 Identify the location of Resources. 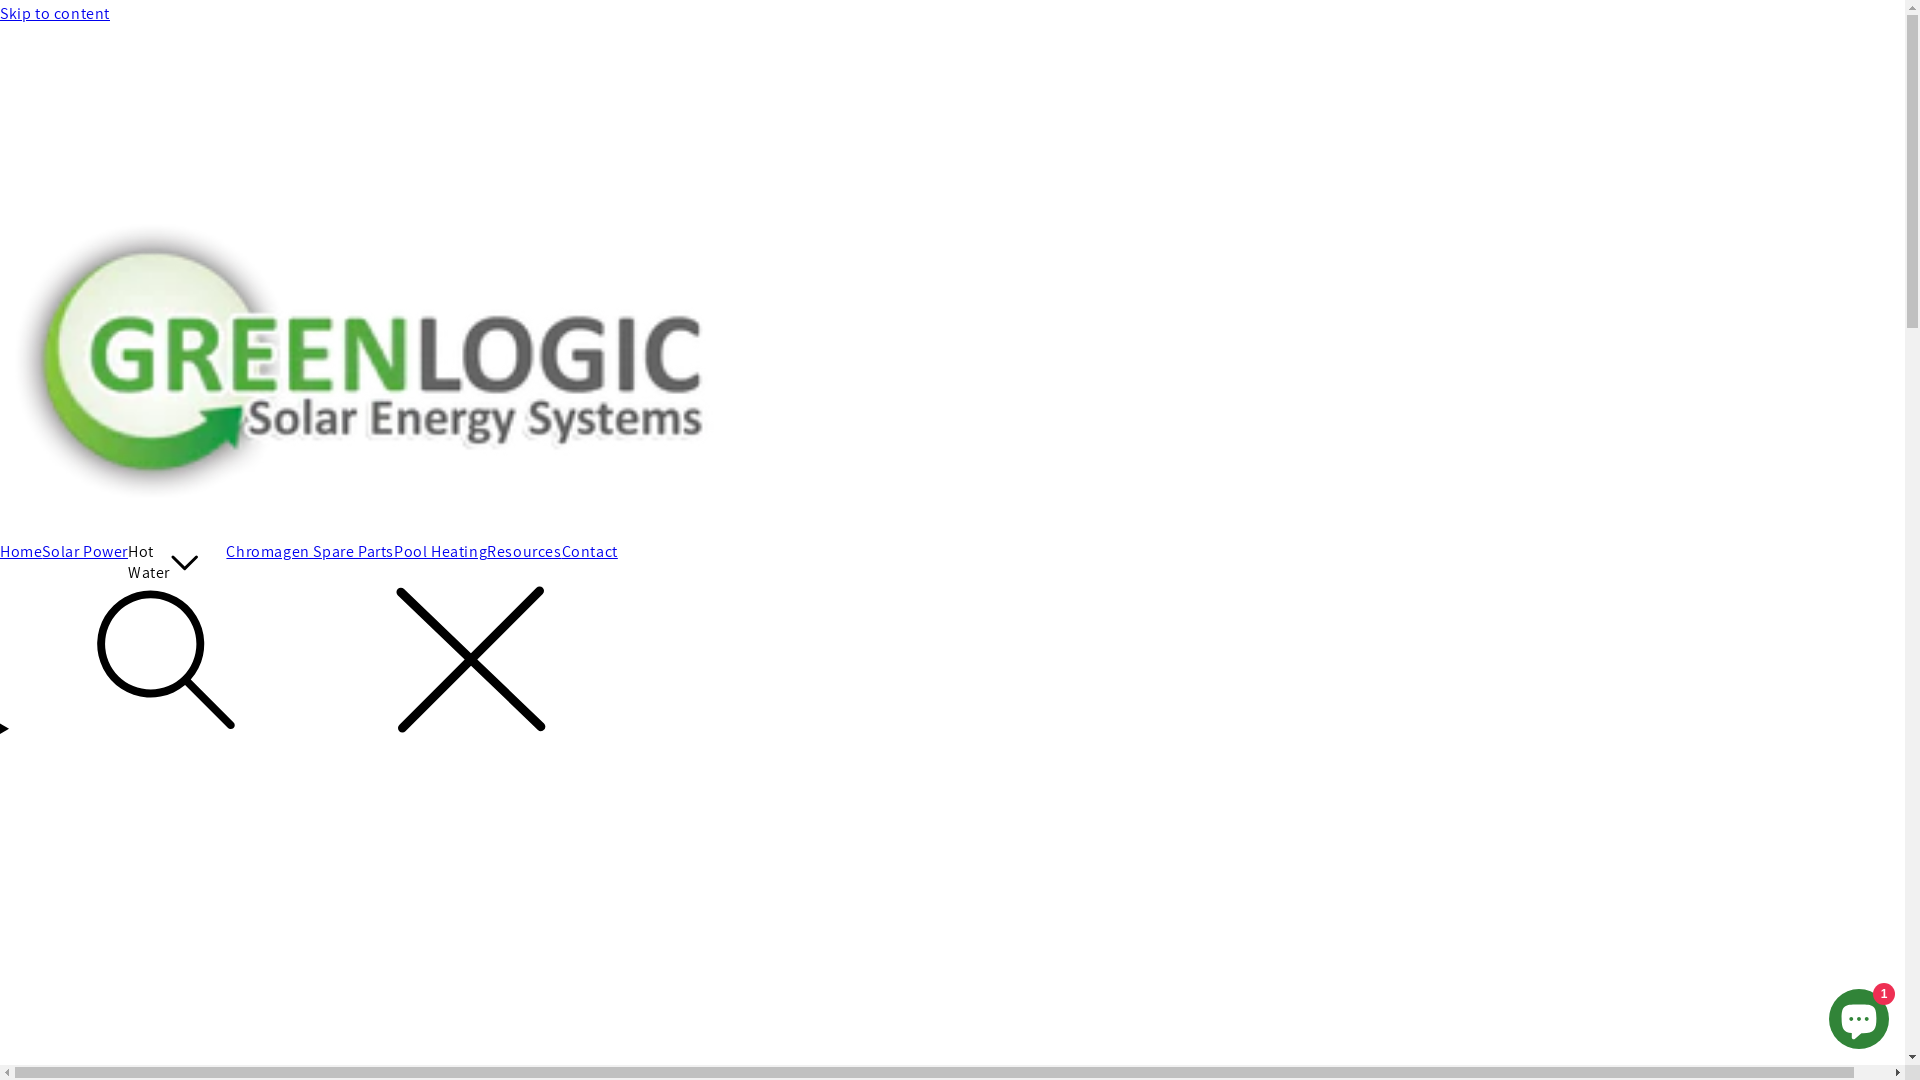
(524, 552).